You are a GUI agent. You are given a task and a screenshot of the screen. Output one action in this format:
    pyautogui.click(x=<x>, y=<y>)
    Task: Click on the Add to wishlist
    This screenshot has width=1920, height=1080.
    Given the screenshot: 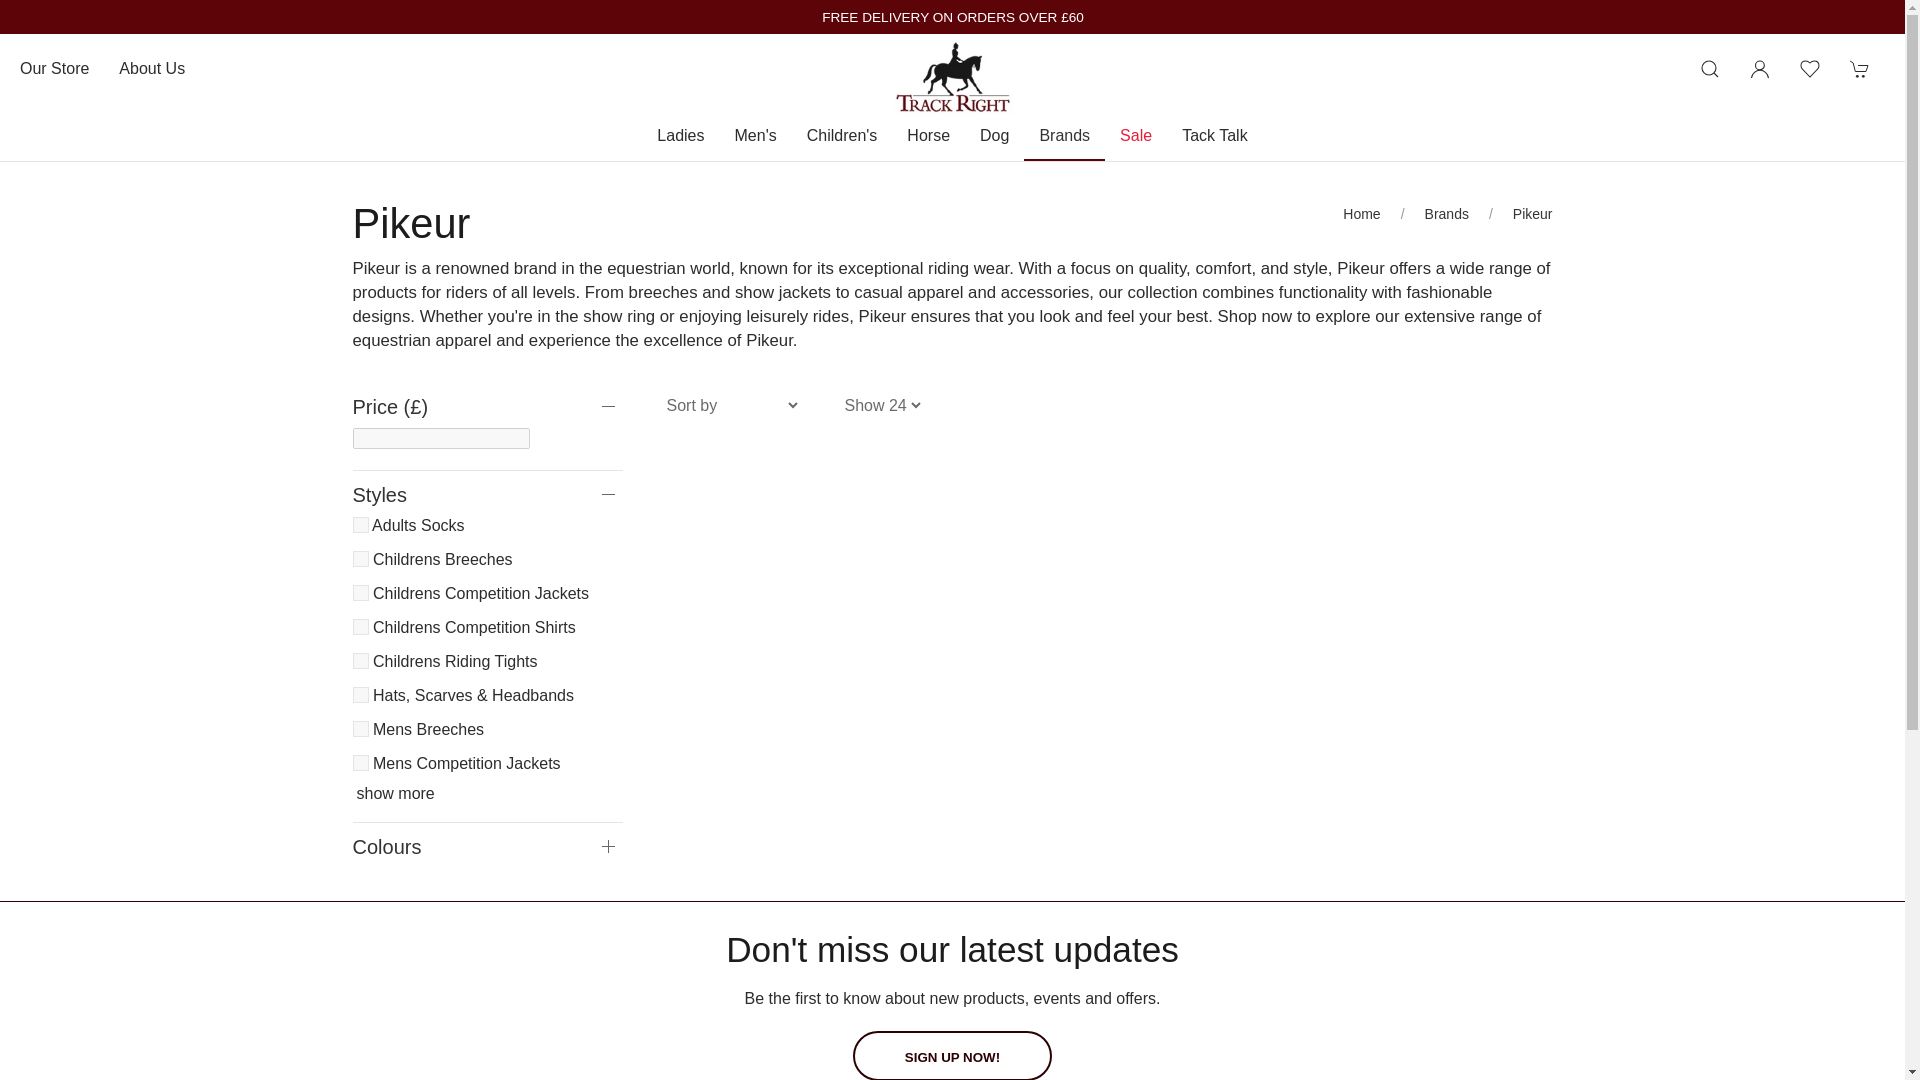 What is the action you would take?
    pyautogui.click(x=1810, y=69)
    